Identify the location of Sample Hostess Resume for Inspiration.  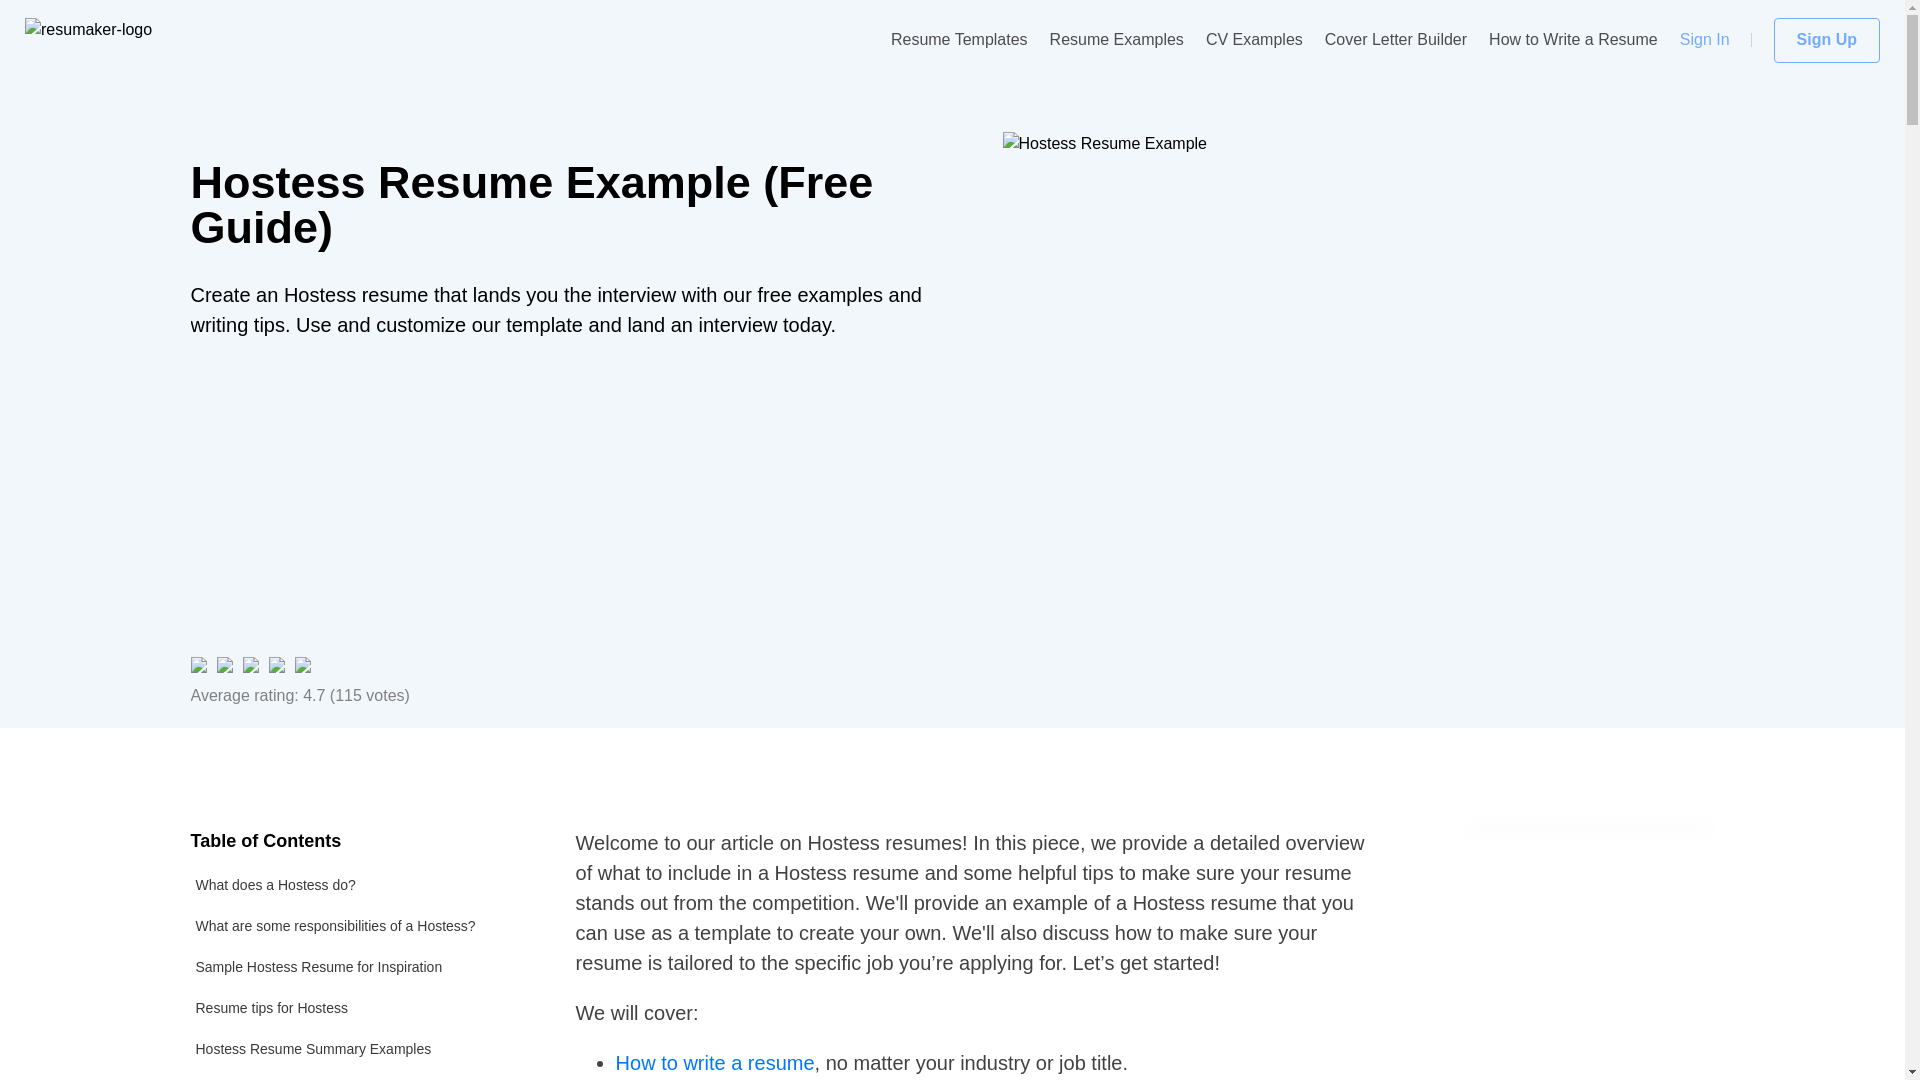
(357, 968).